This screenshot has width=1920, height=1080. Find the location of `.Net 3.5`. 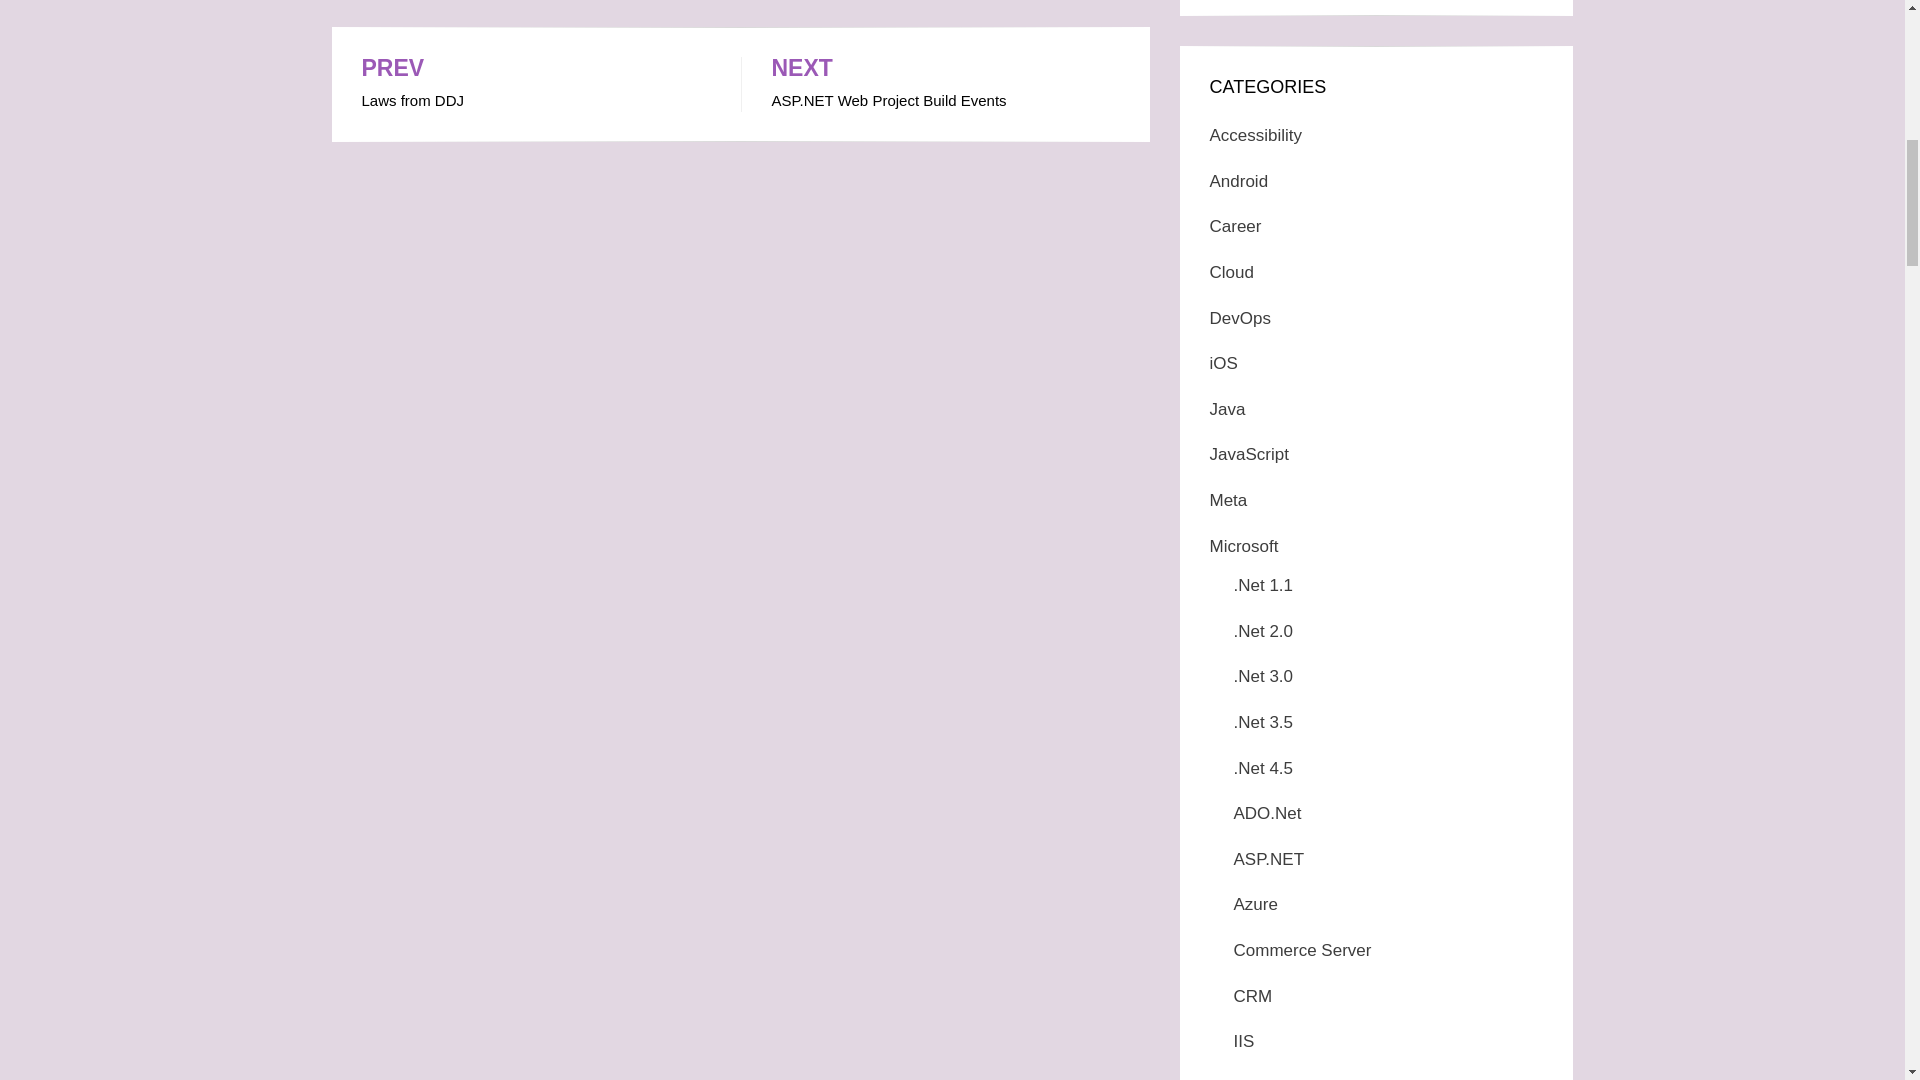

.Net 3.5 is located at coordinates (1264, 722).